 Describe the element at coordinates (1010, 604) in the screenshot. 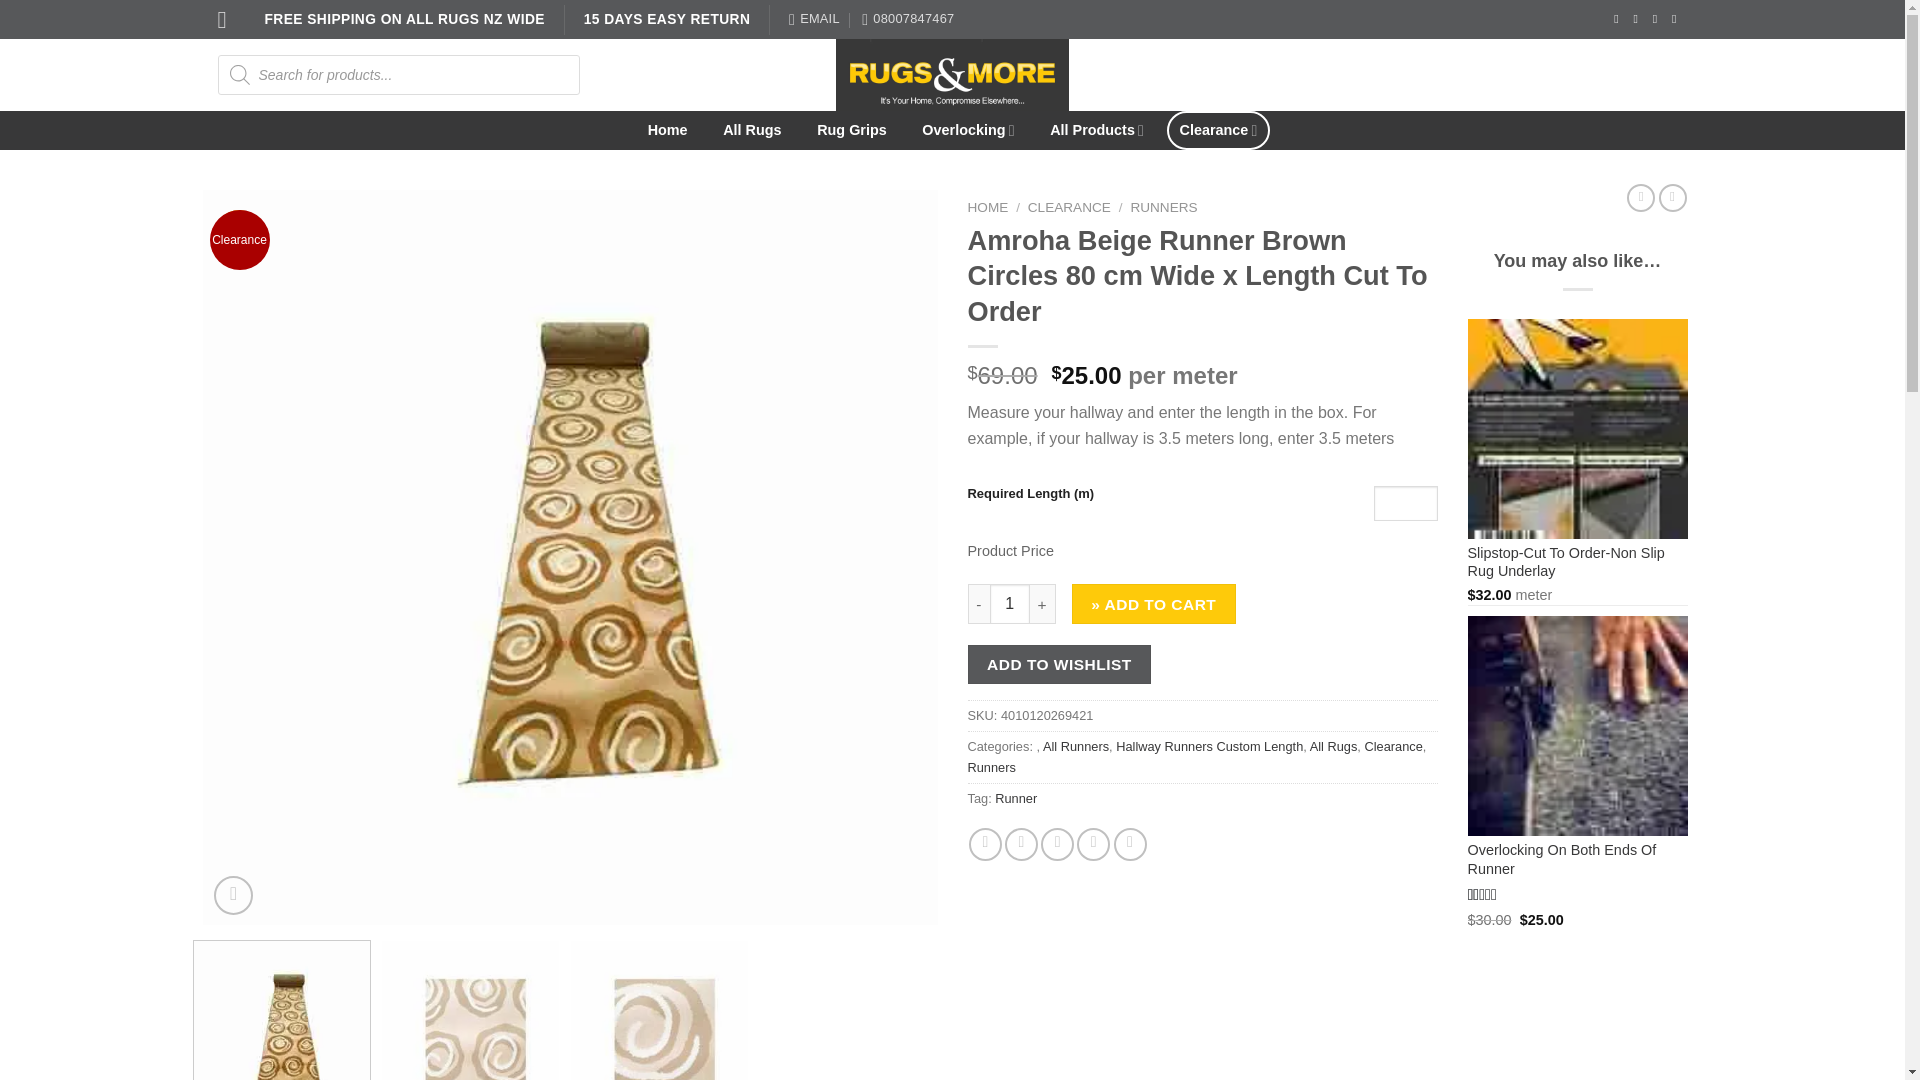

I see `1` at that location.